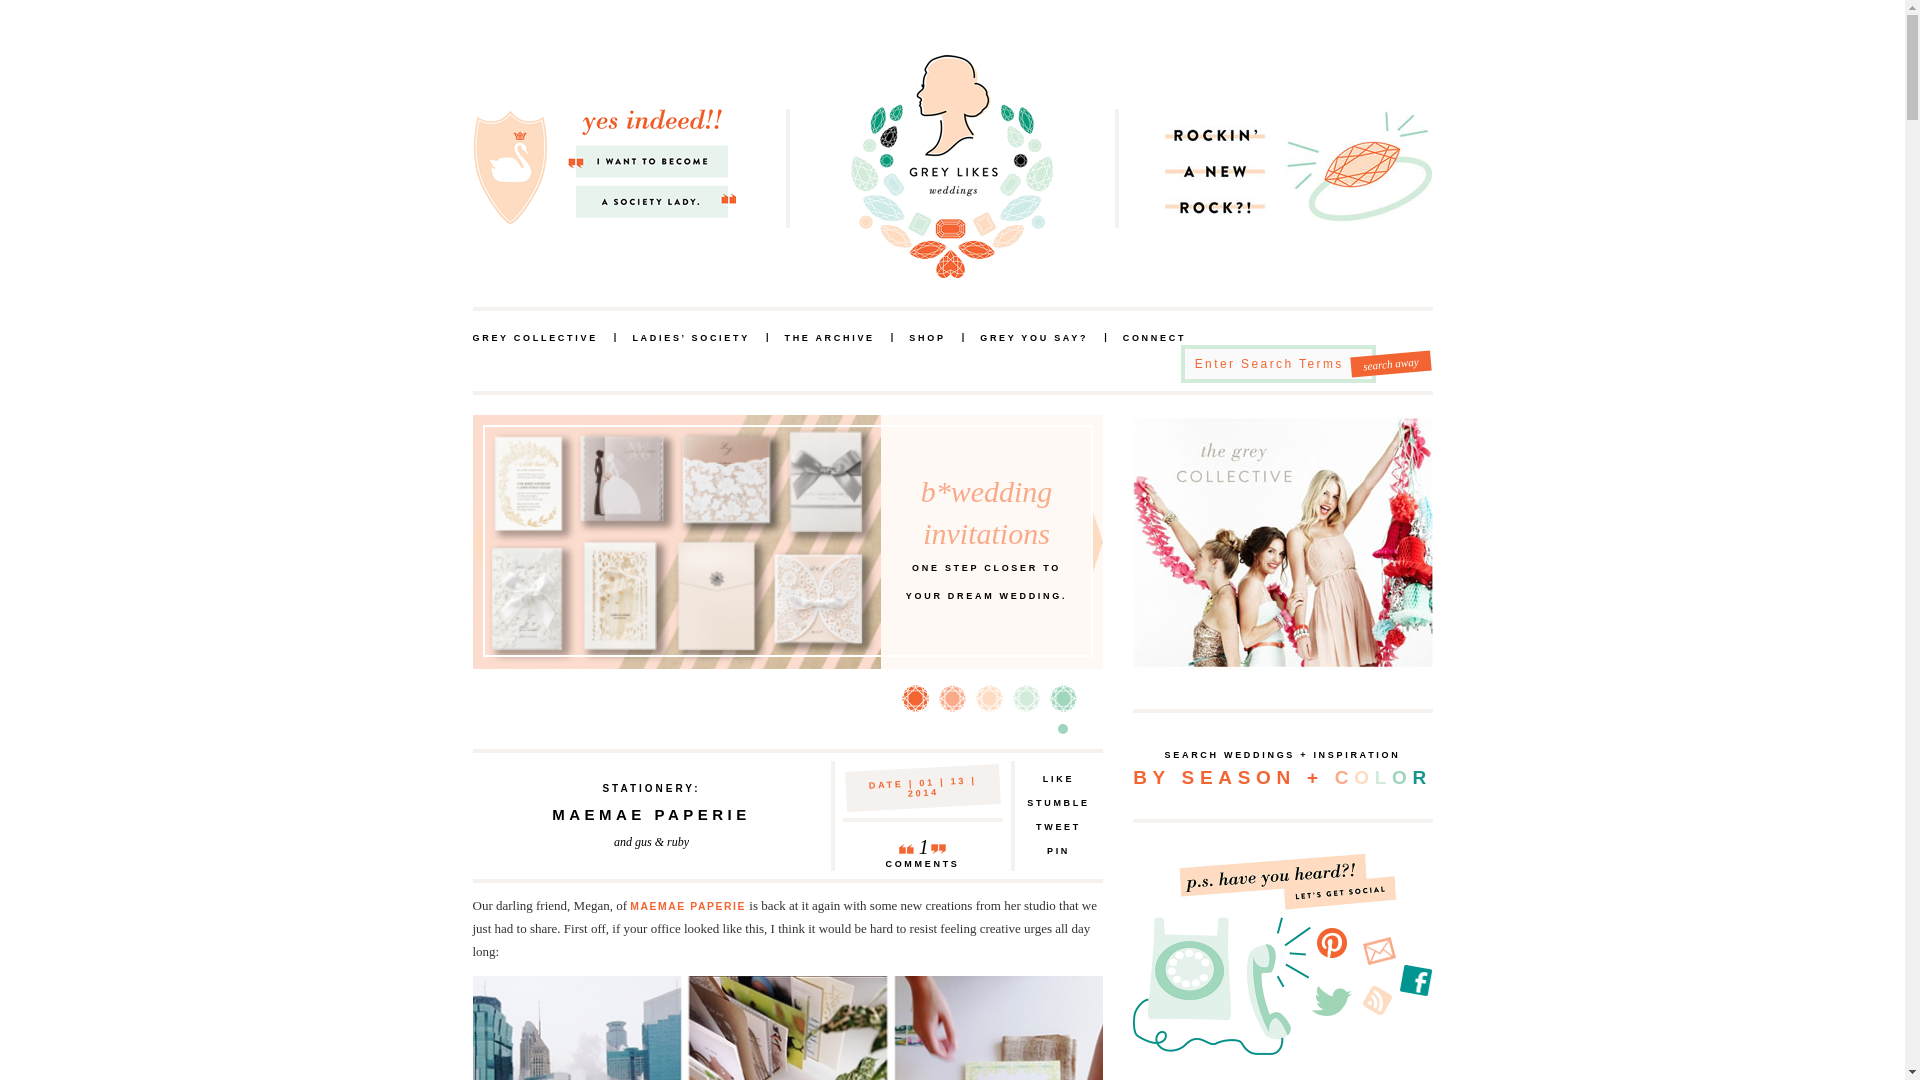 The width and height of the screenshot is (1920, 1080). What do you see at coordinates (952, 698) in the screenshot?
I see `2` at bounding box center [952, 698].